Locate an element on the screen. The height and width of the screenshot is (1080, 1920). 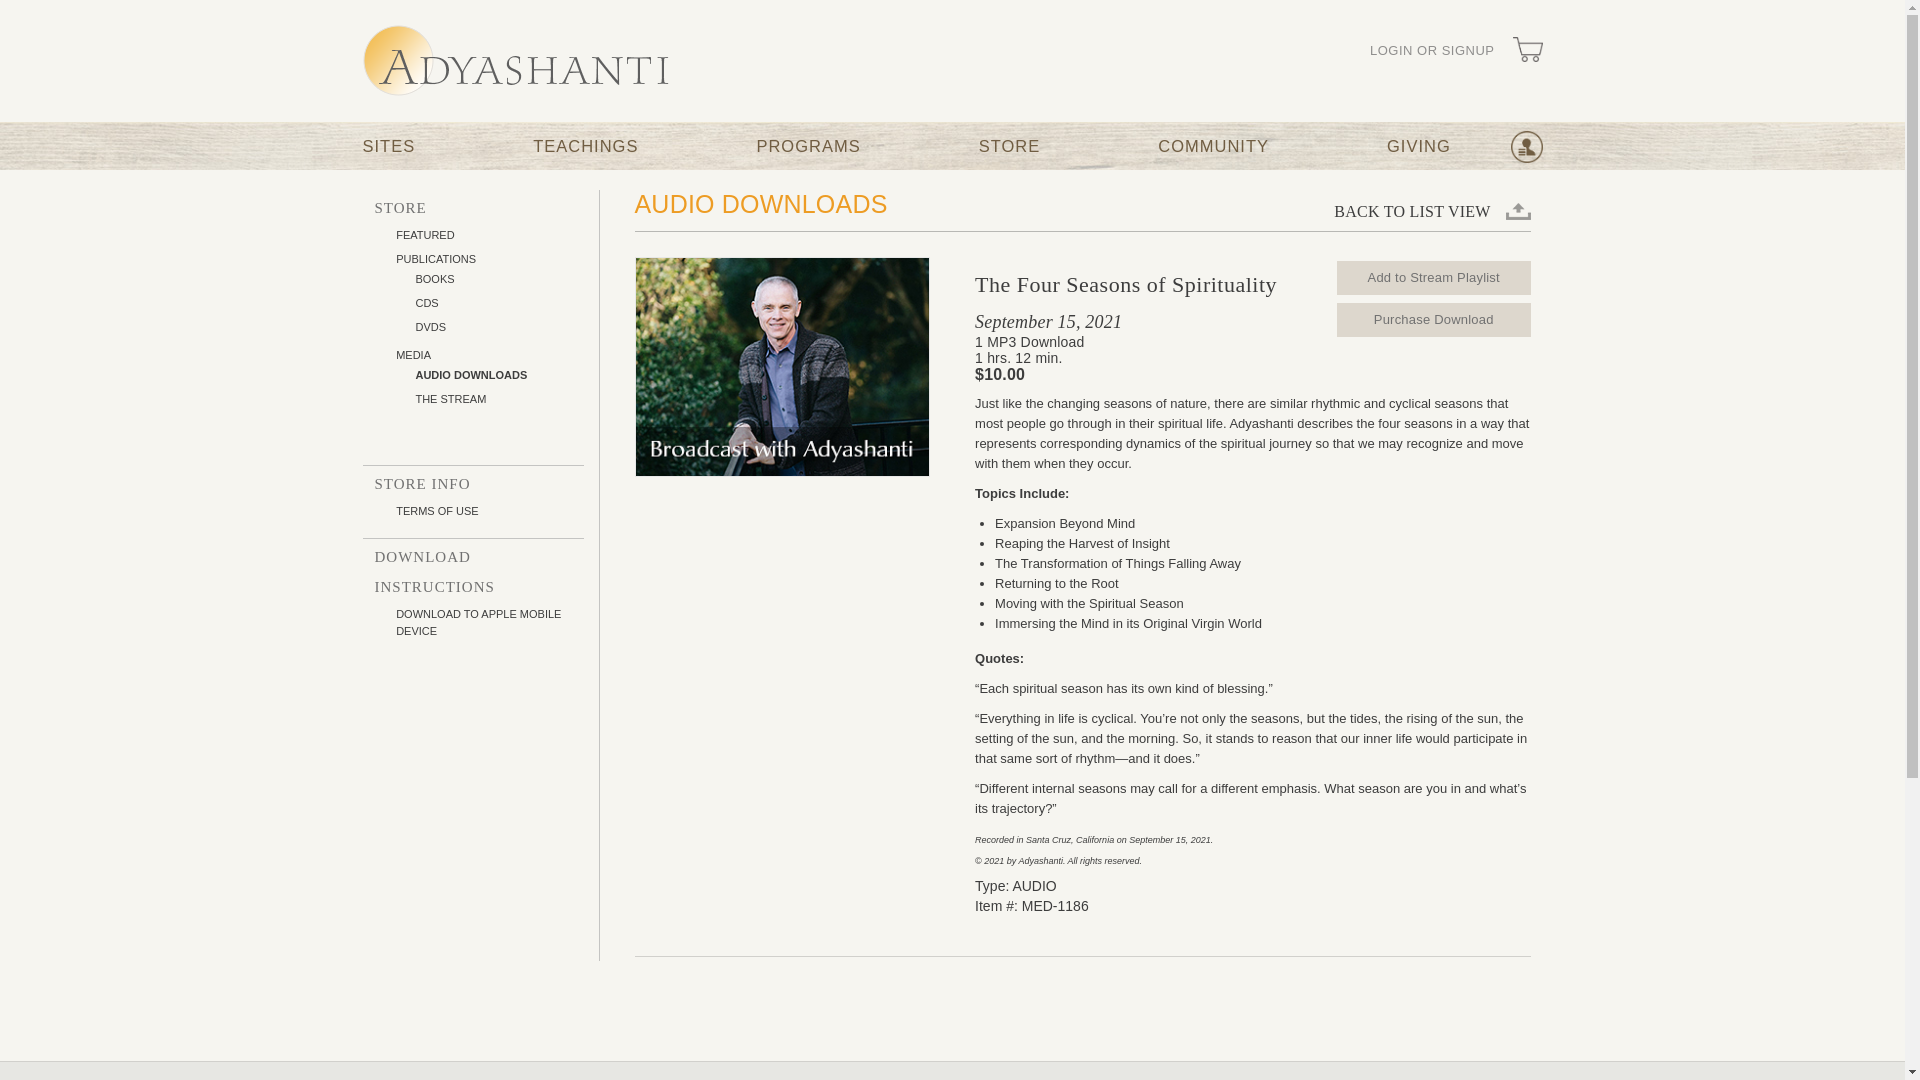
LOGIN OR SIGNUP is located at coordinates (1432, 51).